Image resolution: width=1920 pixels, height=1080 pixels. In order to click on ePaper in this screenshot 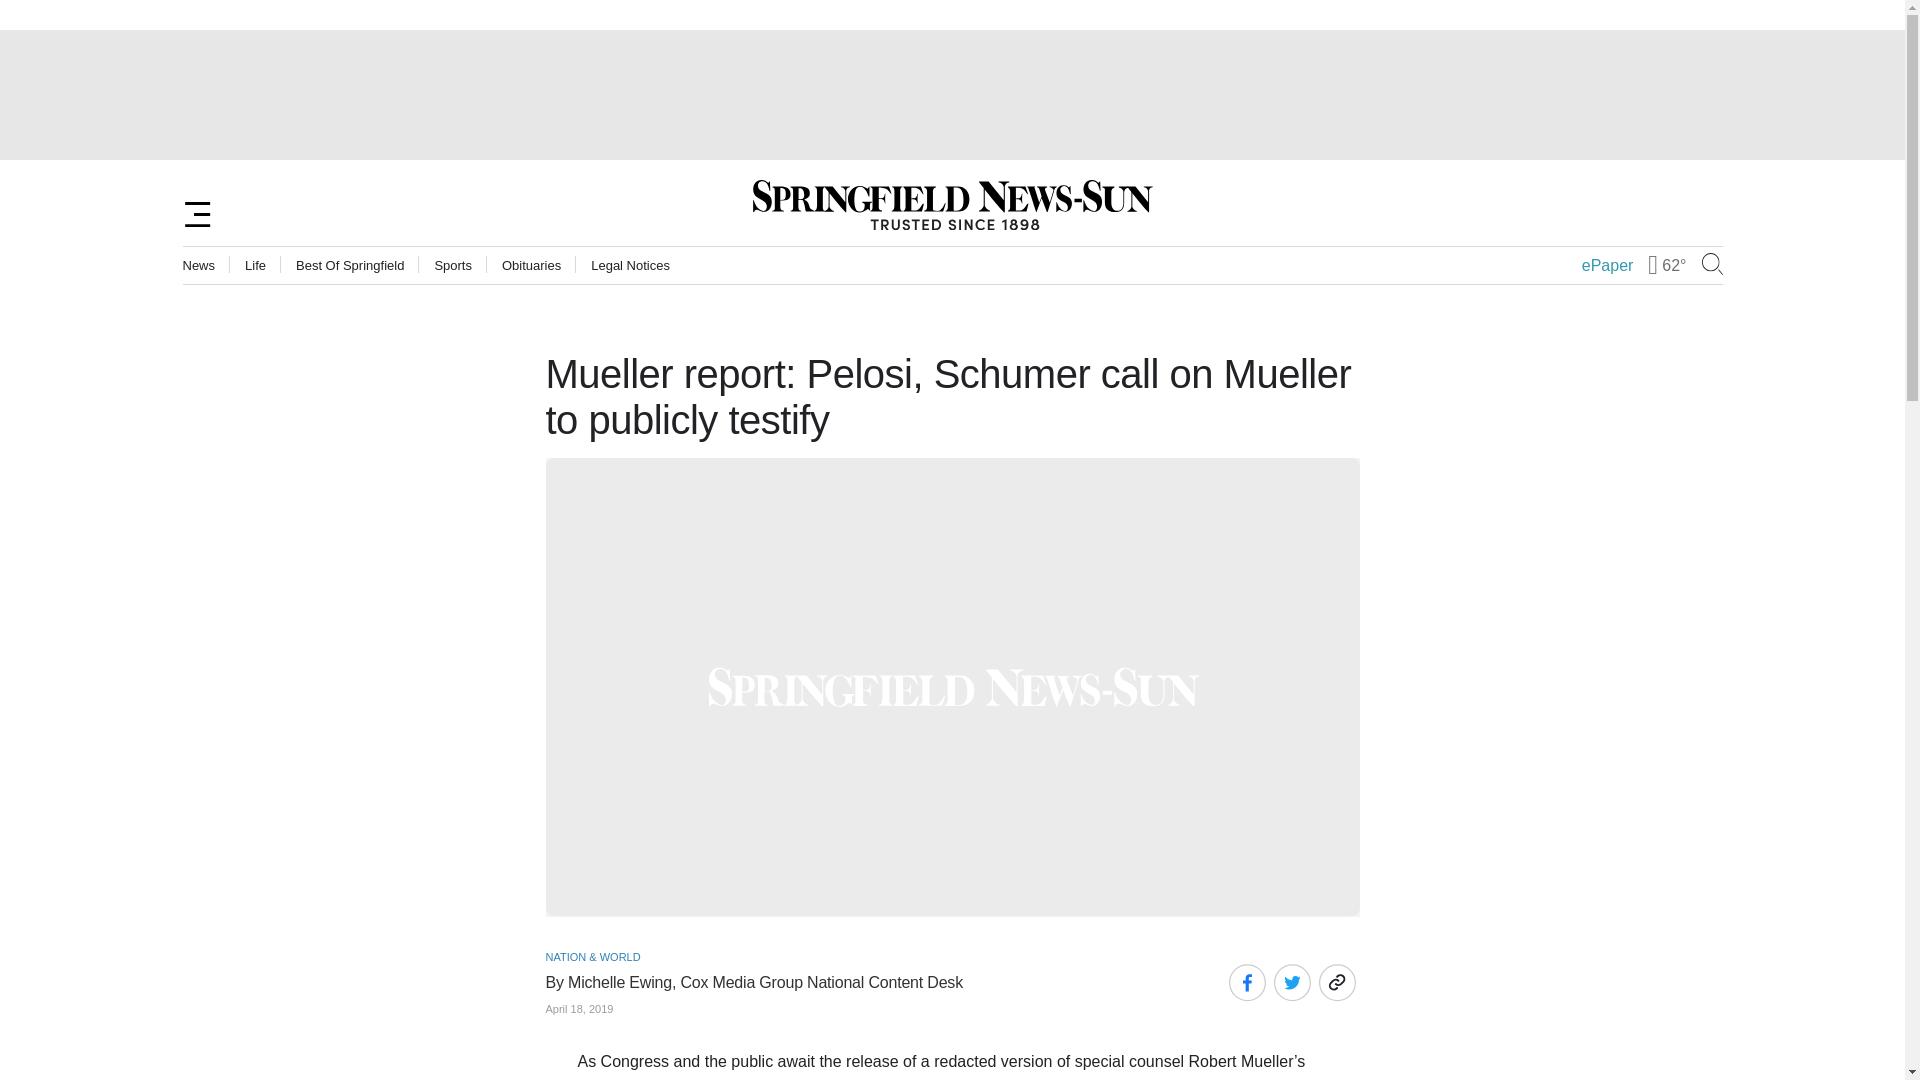, I will do `click(1608, 266)`.